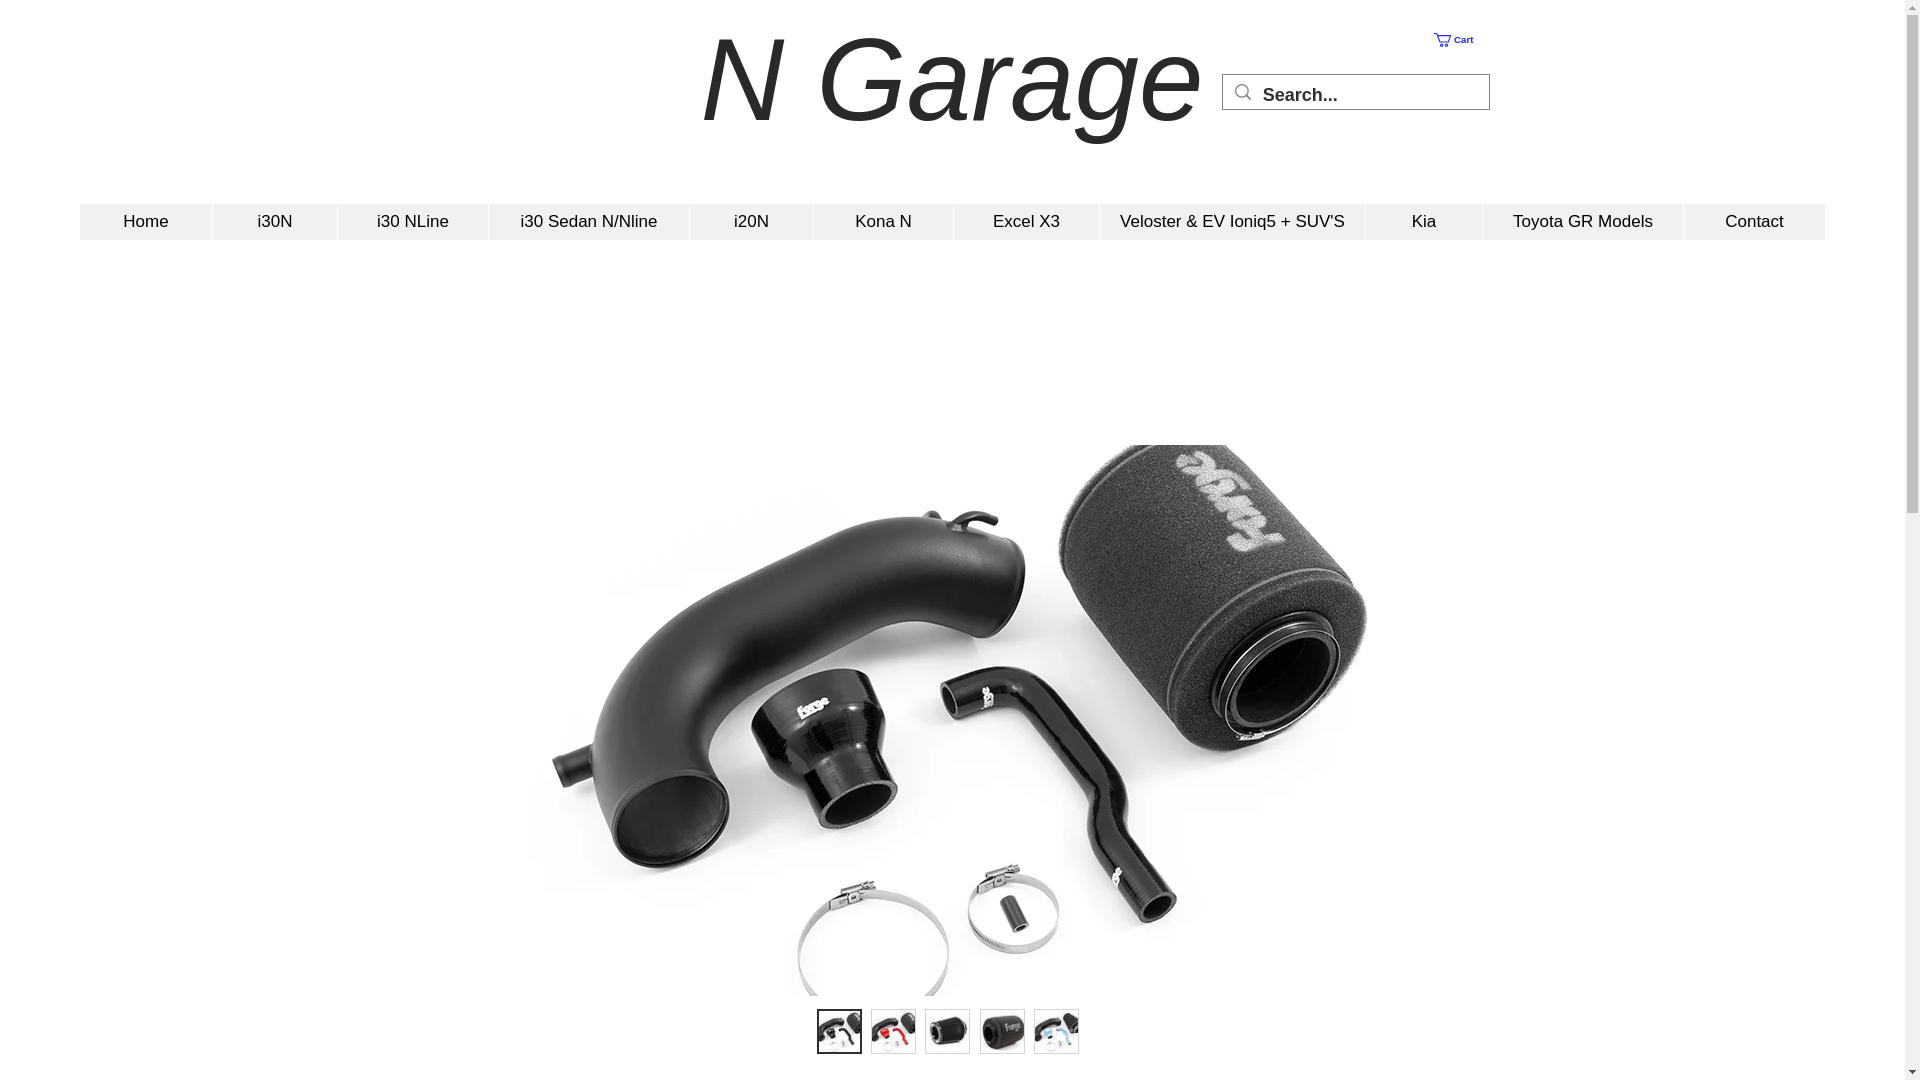 Image resolution: width=1920 pixels, height=1080 pixels. Describe the element at coordinates (274, 222) in the screenshot. I see `i30N` at that location.